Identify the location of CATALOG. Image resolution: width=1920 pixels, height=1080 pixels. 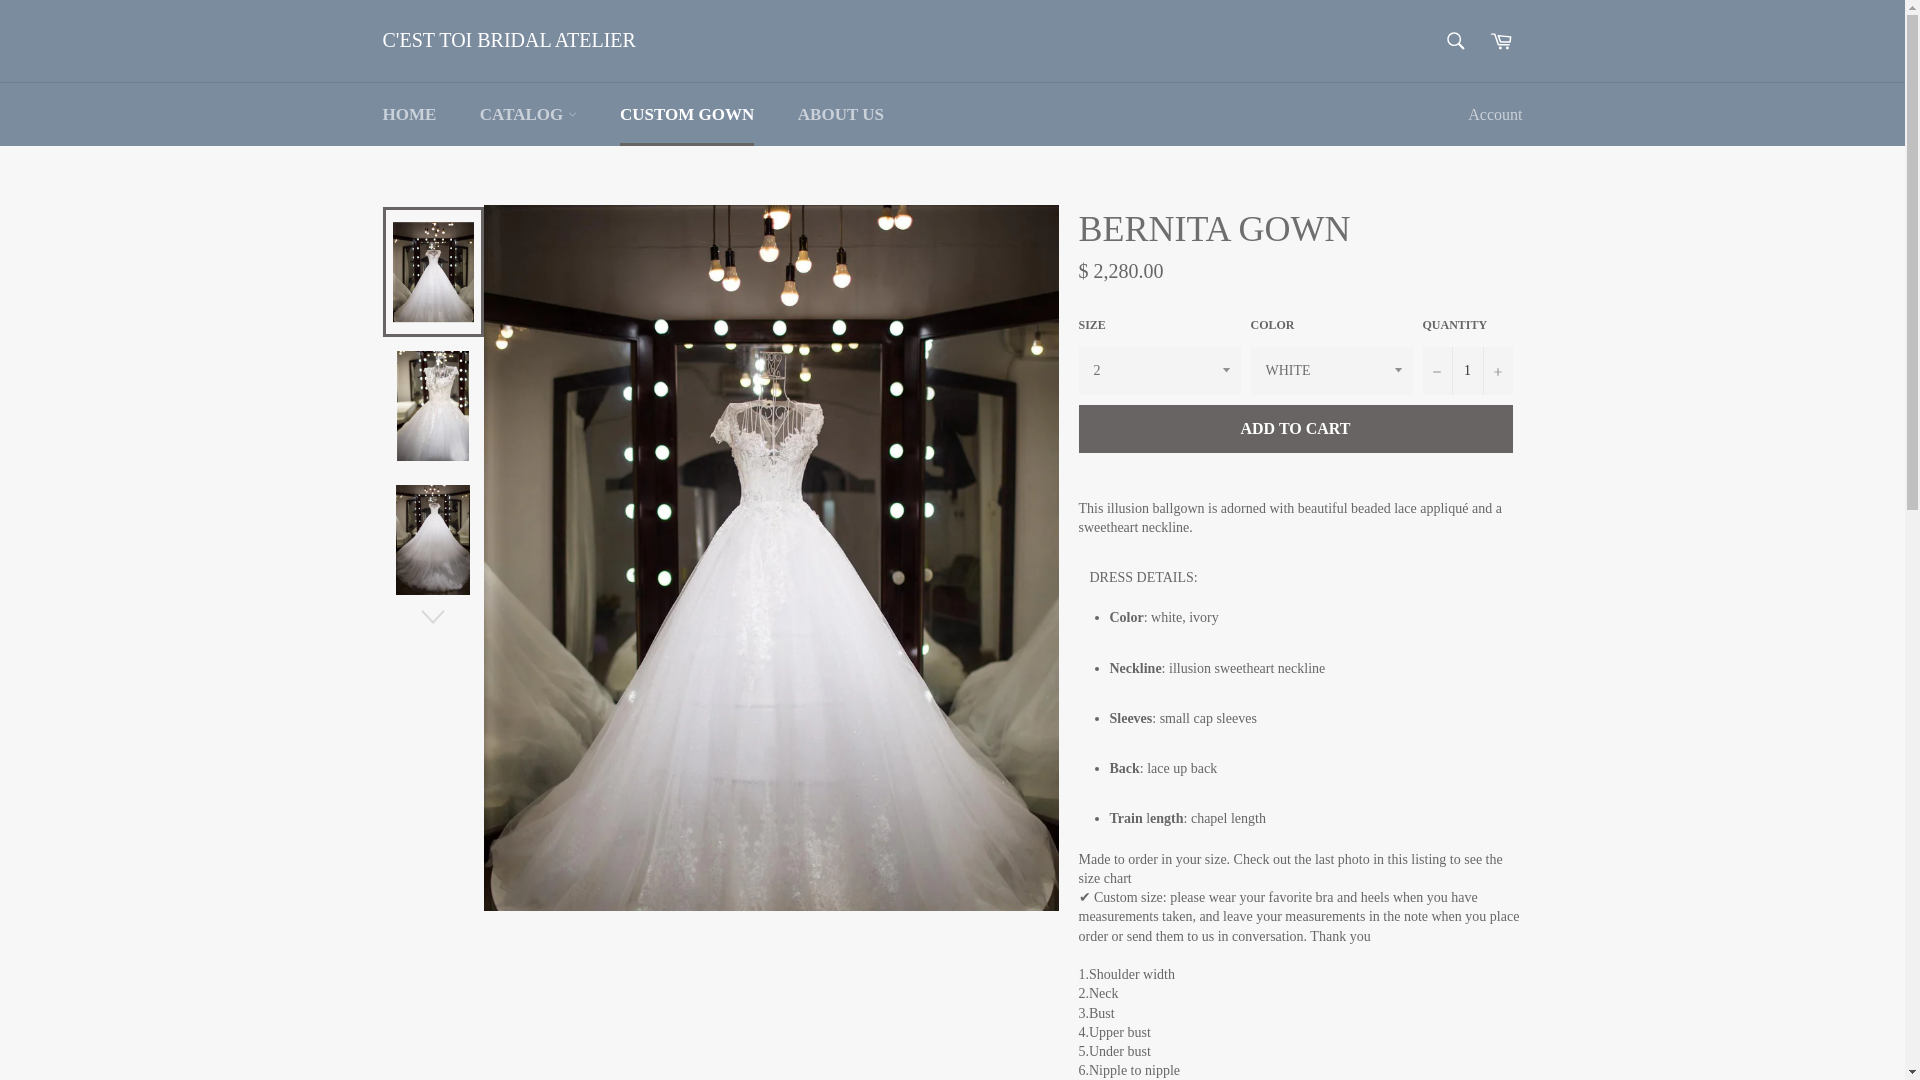
(528, 114).